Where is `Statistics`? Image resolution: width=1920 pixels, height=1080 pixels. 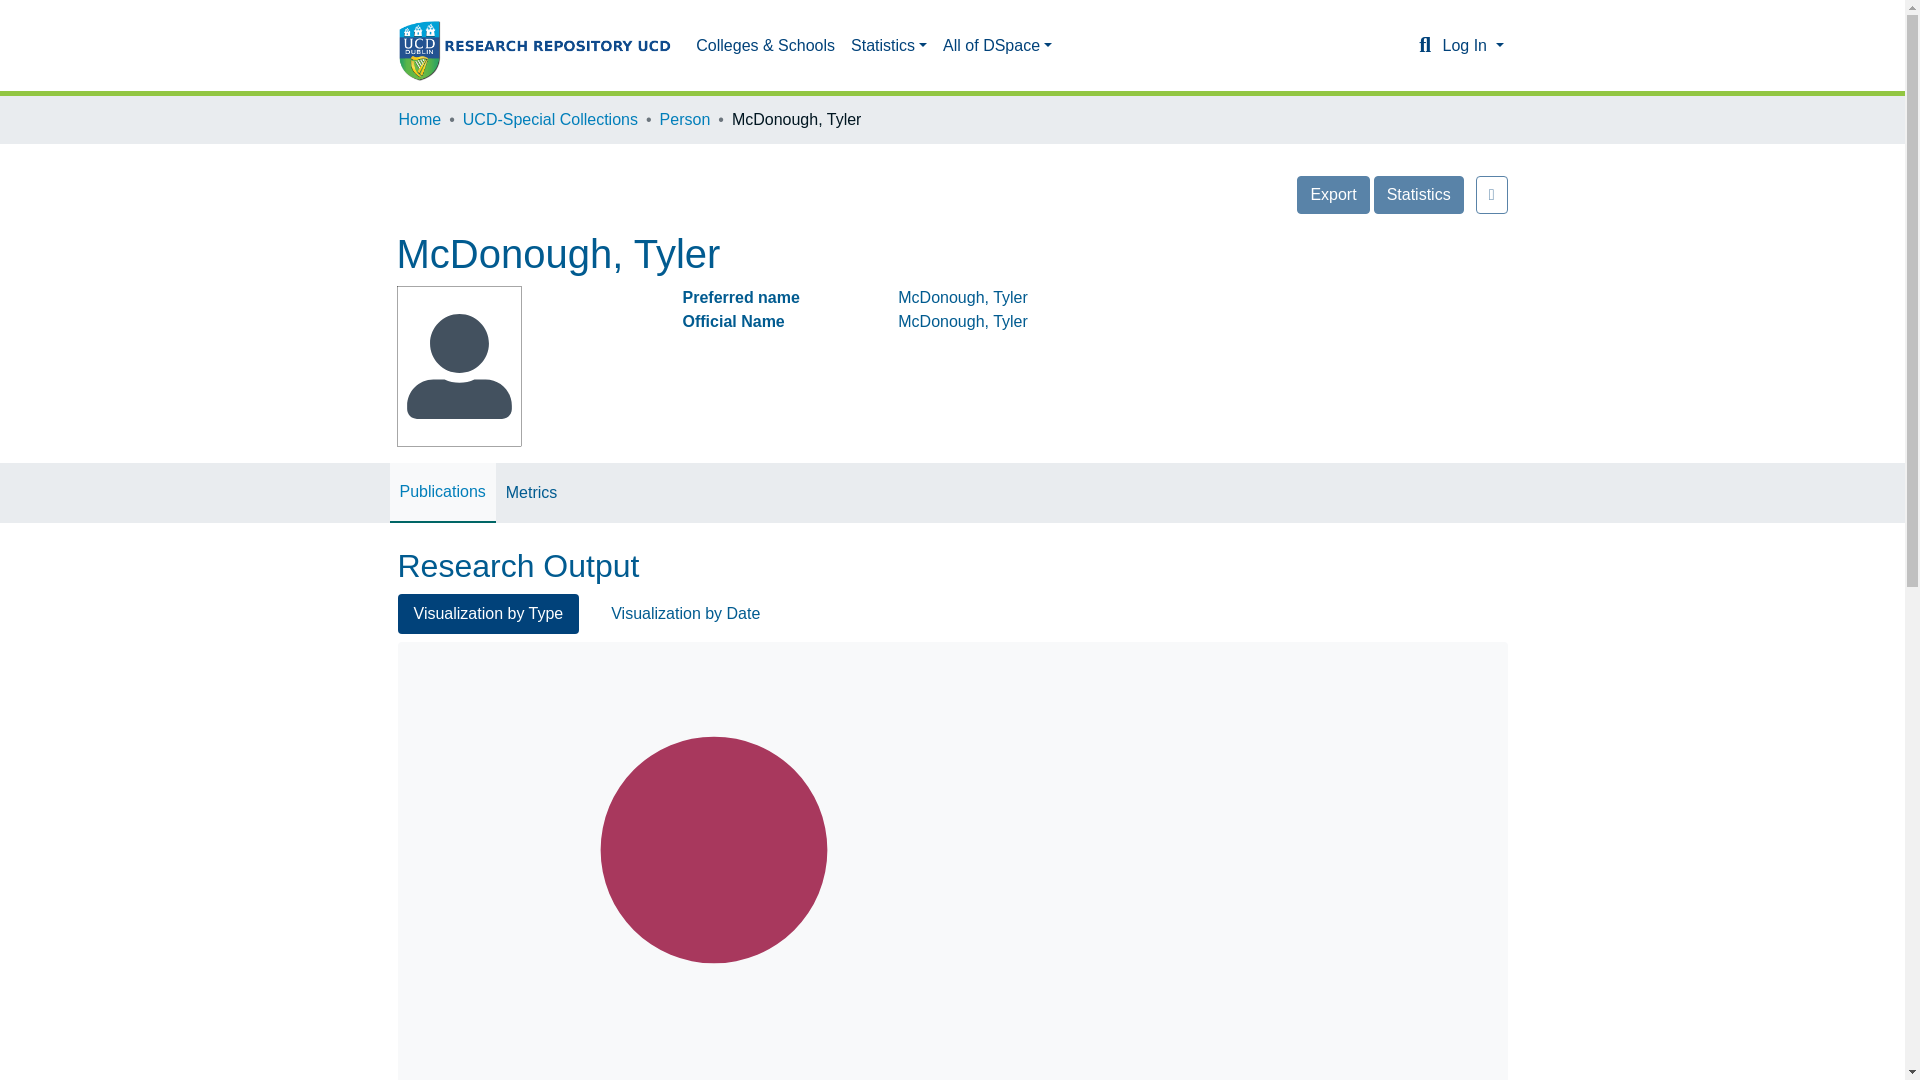
Statistics is located at coordinates (837, 45).